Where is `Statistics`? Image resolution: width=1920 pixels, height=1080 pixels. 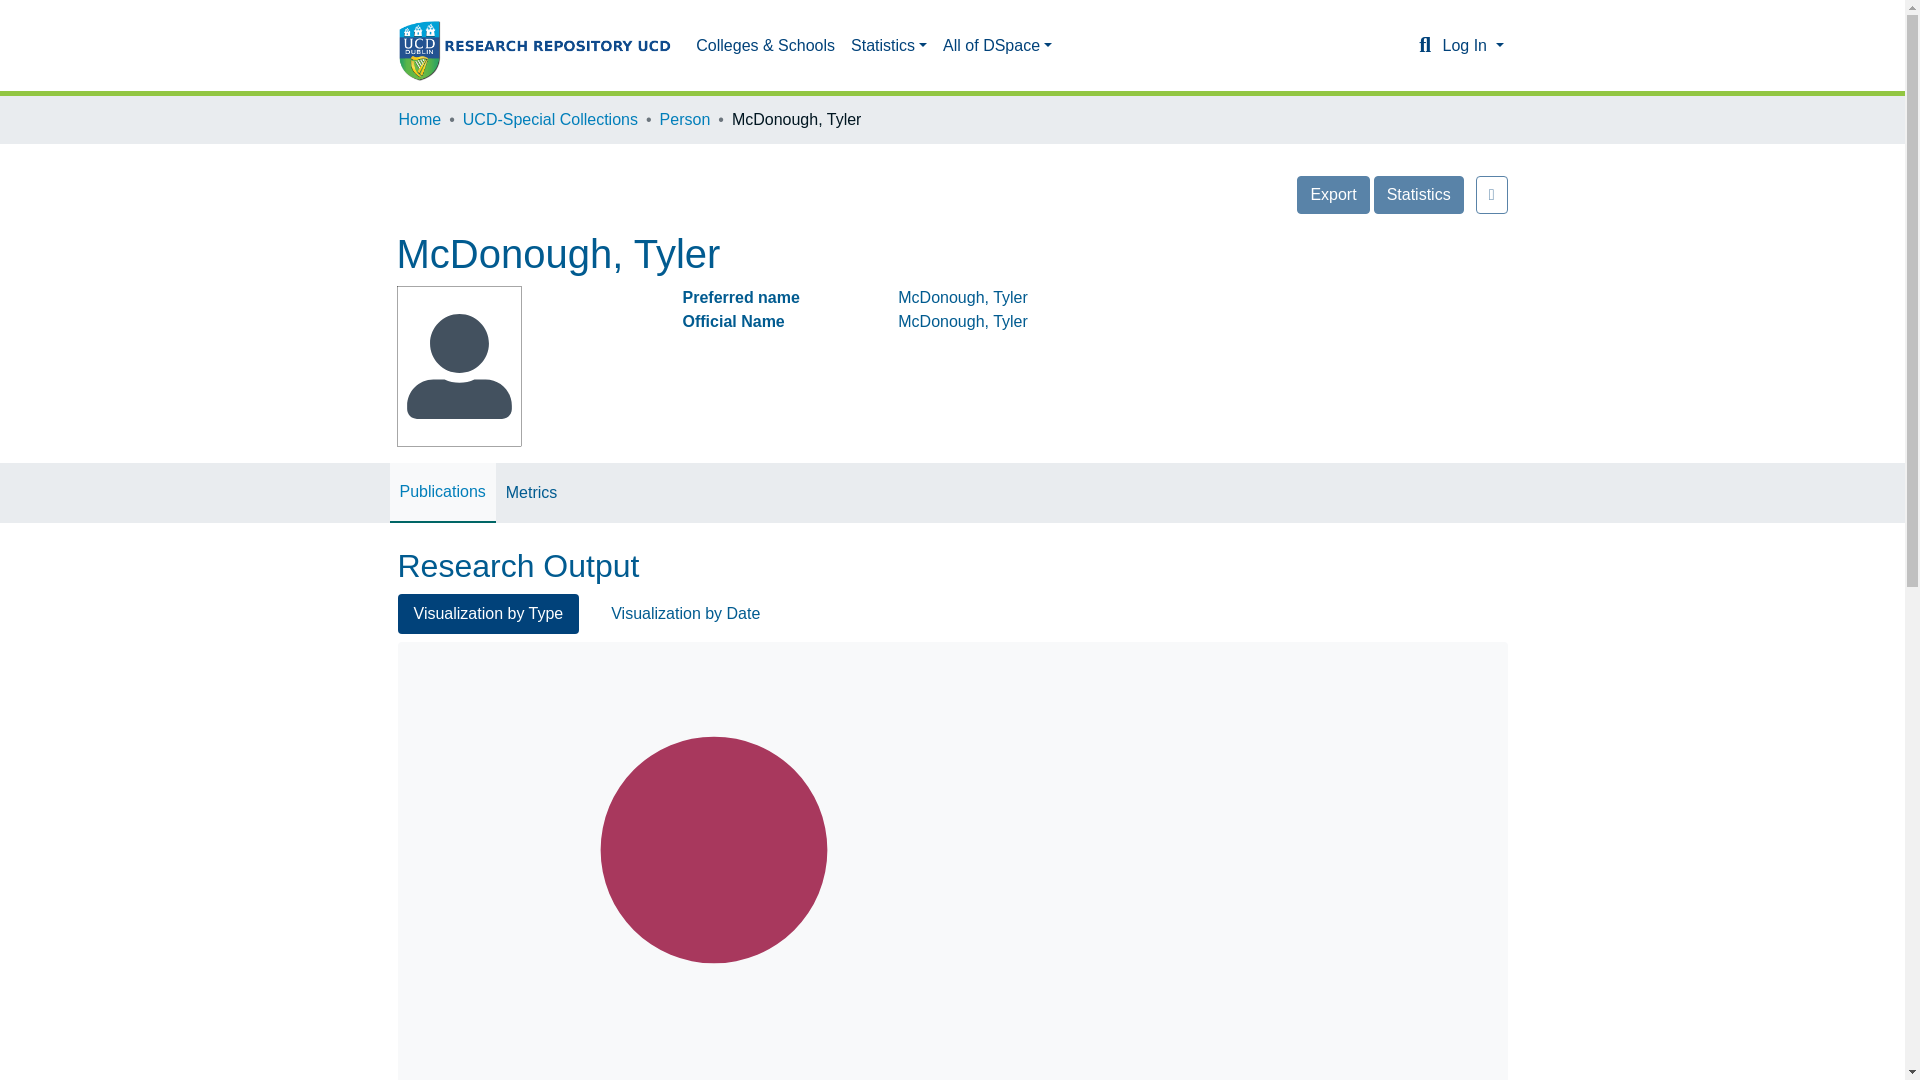
Statistics is located at coordinates (837, 45).